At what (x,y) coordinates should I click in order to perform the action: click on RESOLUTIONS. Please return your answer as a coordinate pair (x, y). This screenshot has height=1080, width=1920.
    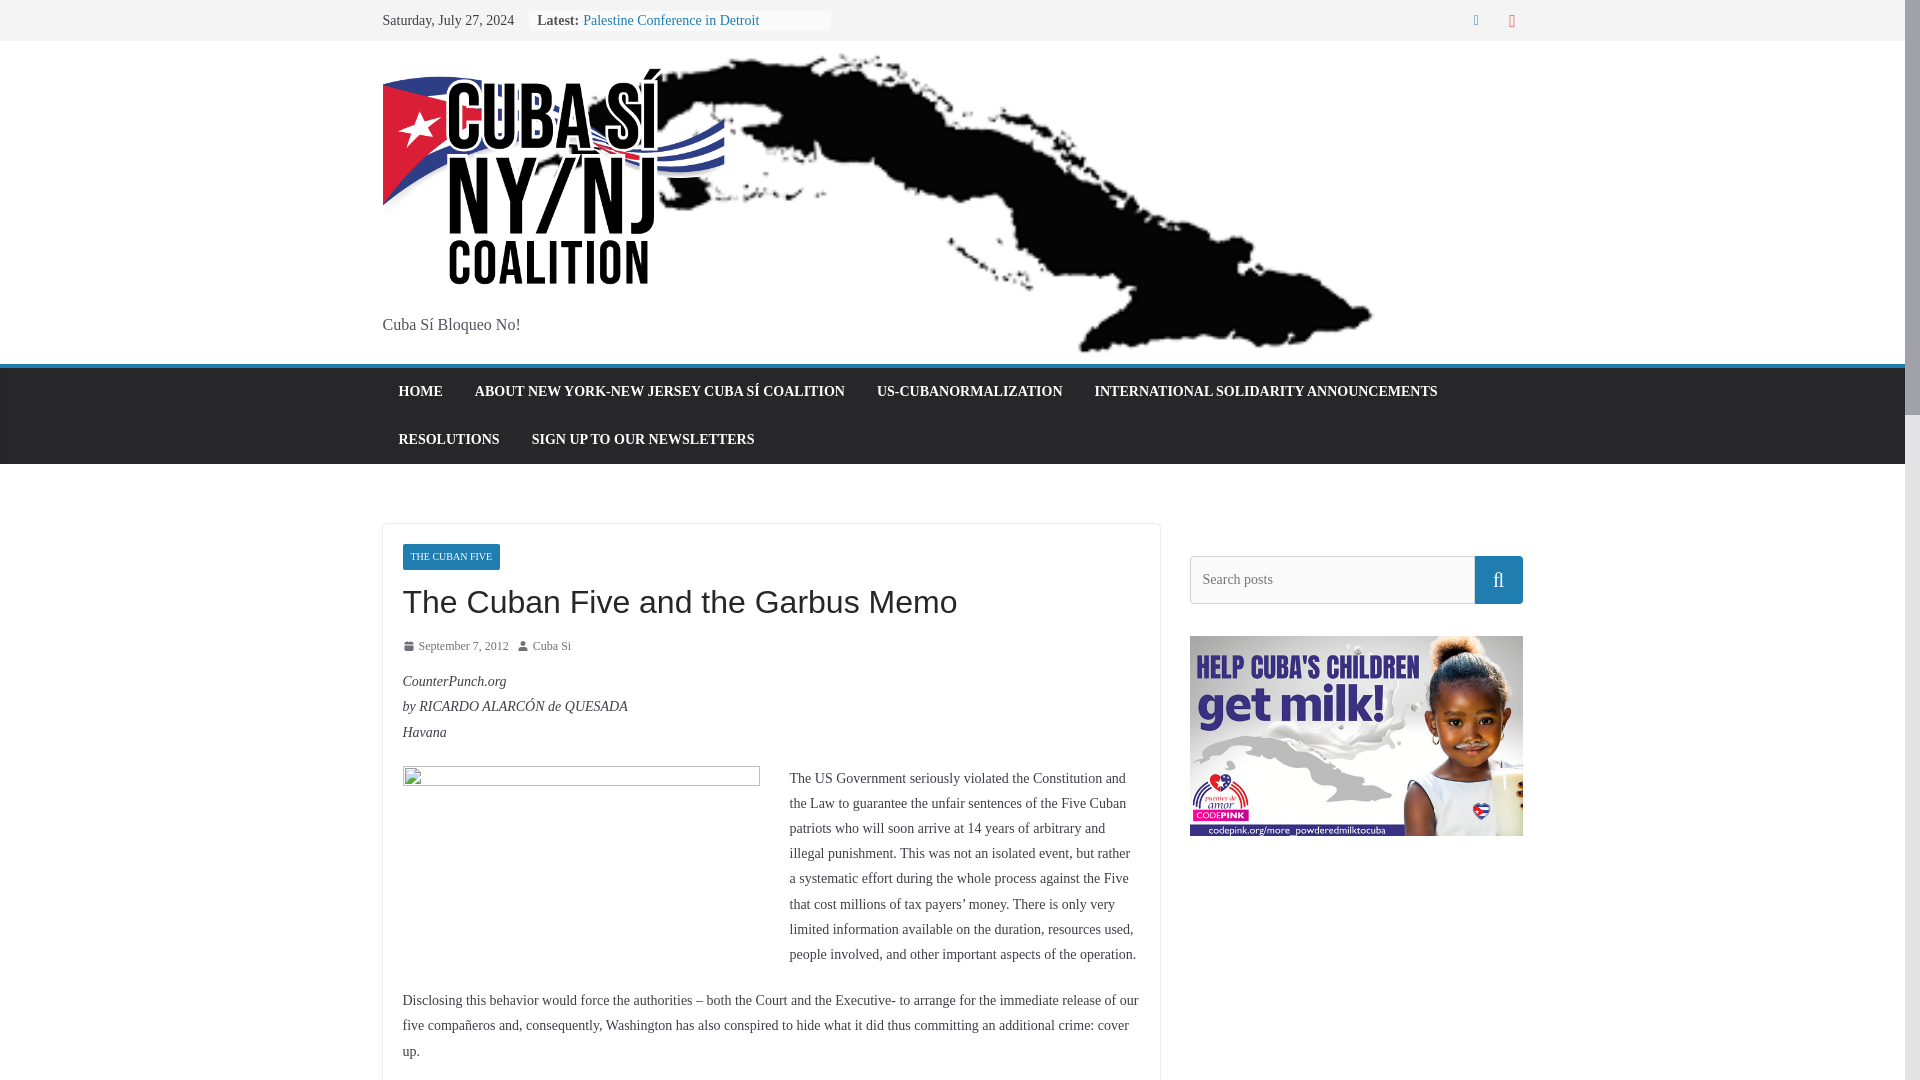
    Looking at the image, I should click on (448, 439).